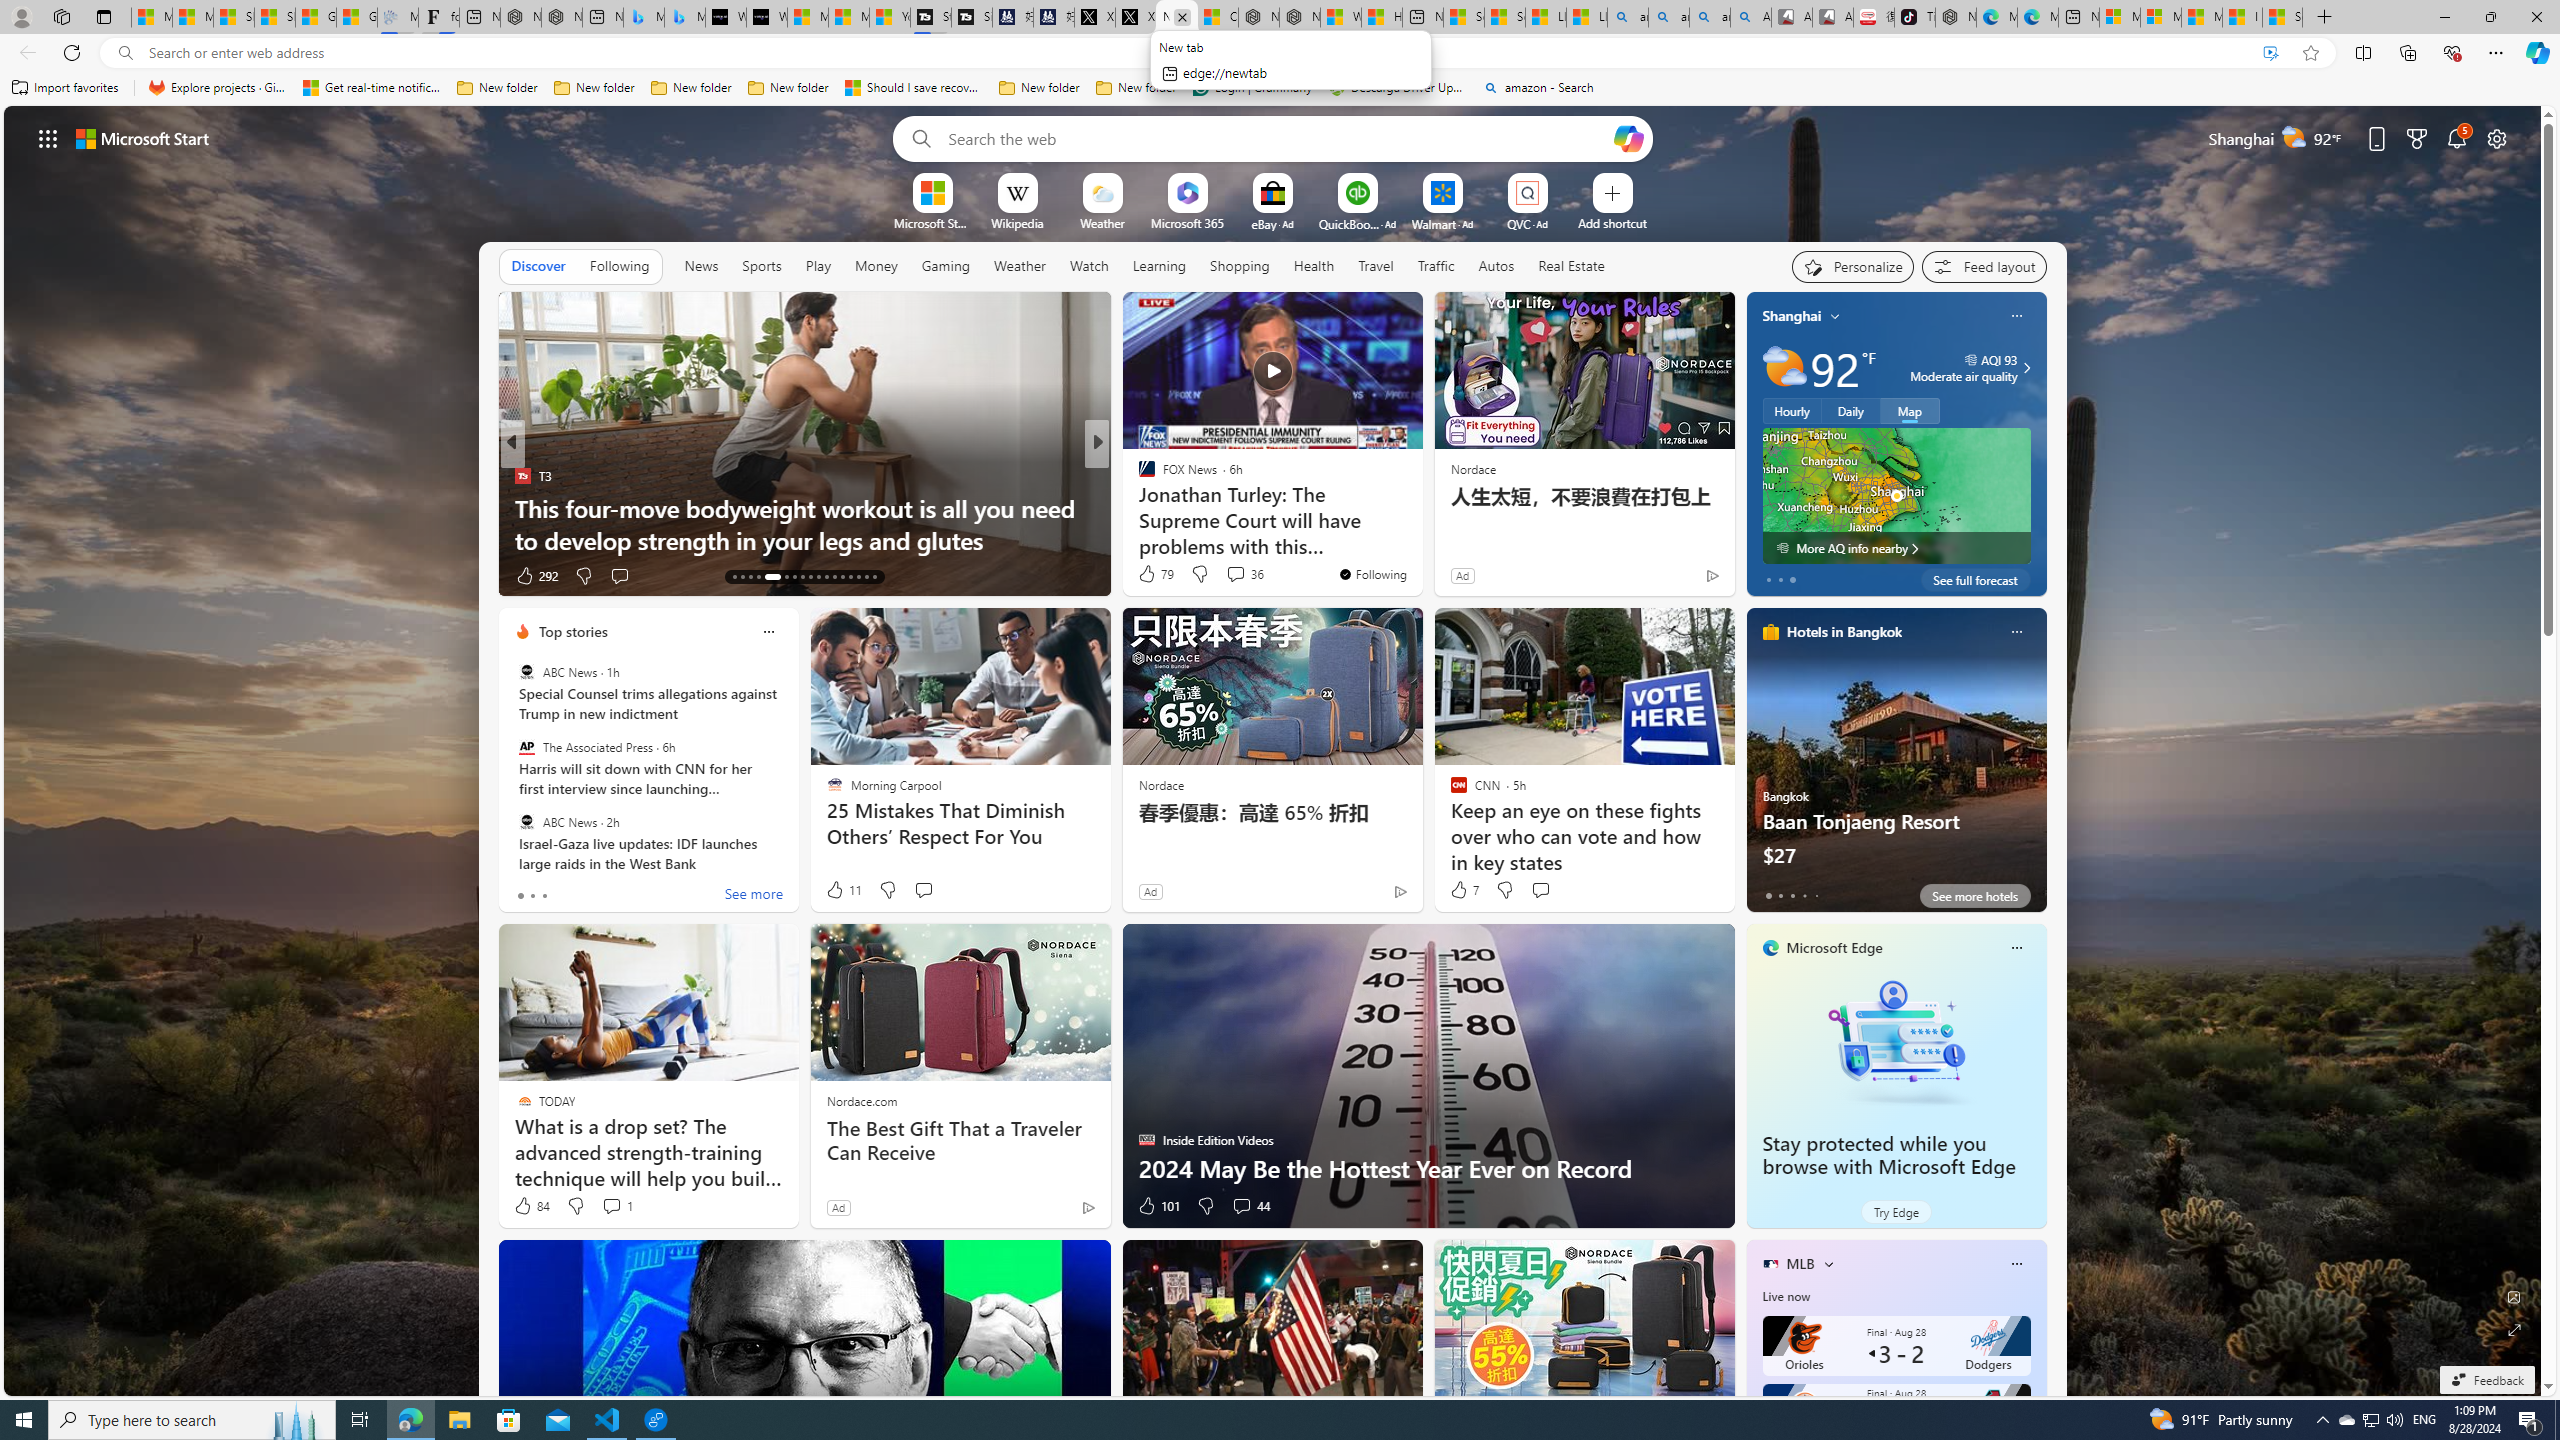 This screenshot has height=1440, width=2560. What do you see at coordinates (818, 265) in the screenshot?
I see `Play` at bounding box center [818, 265].